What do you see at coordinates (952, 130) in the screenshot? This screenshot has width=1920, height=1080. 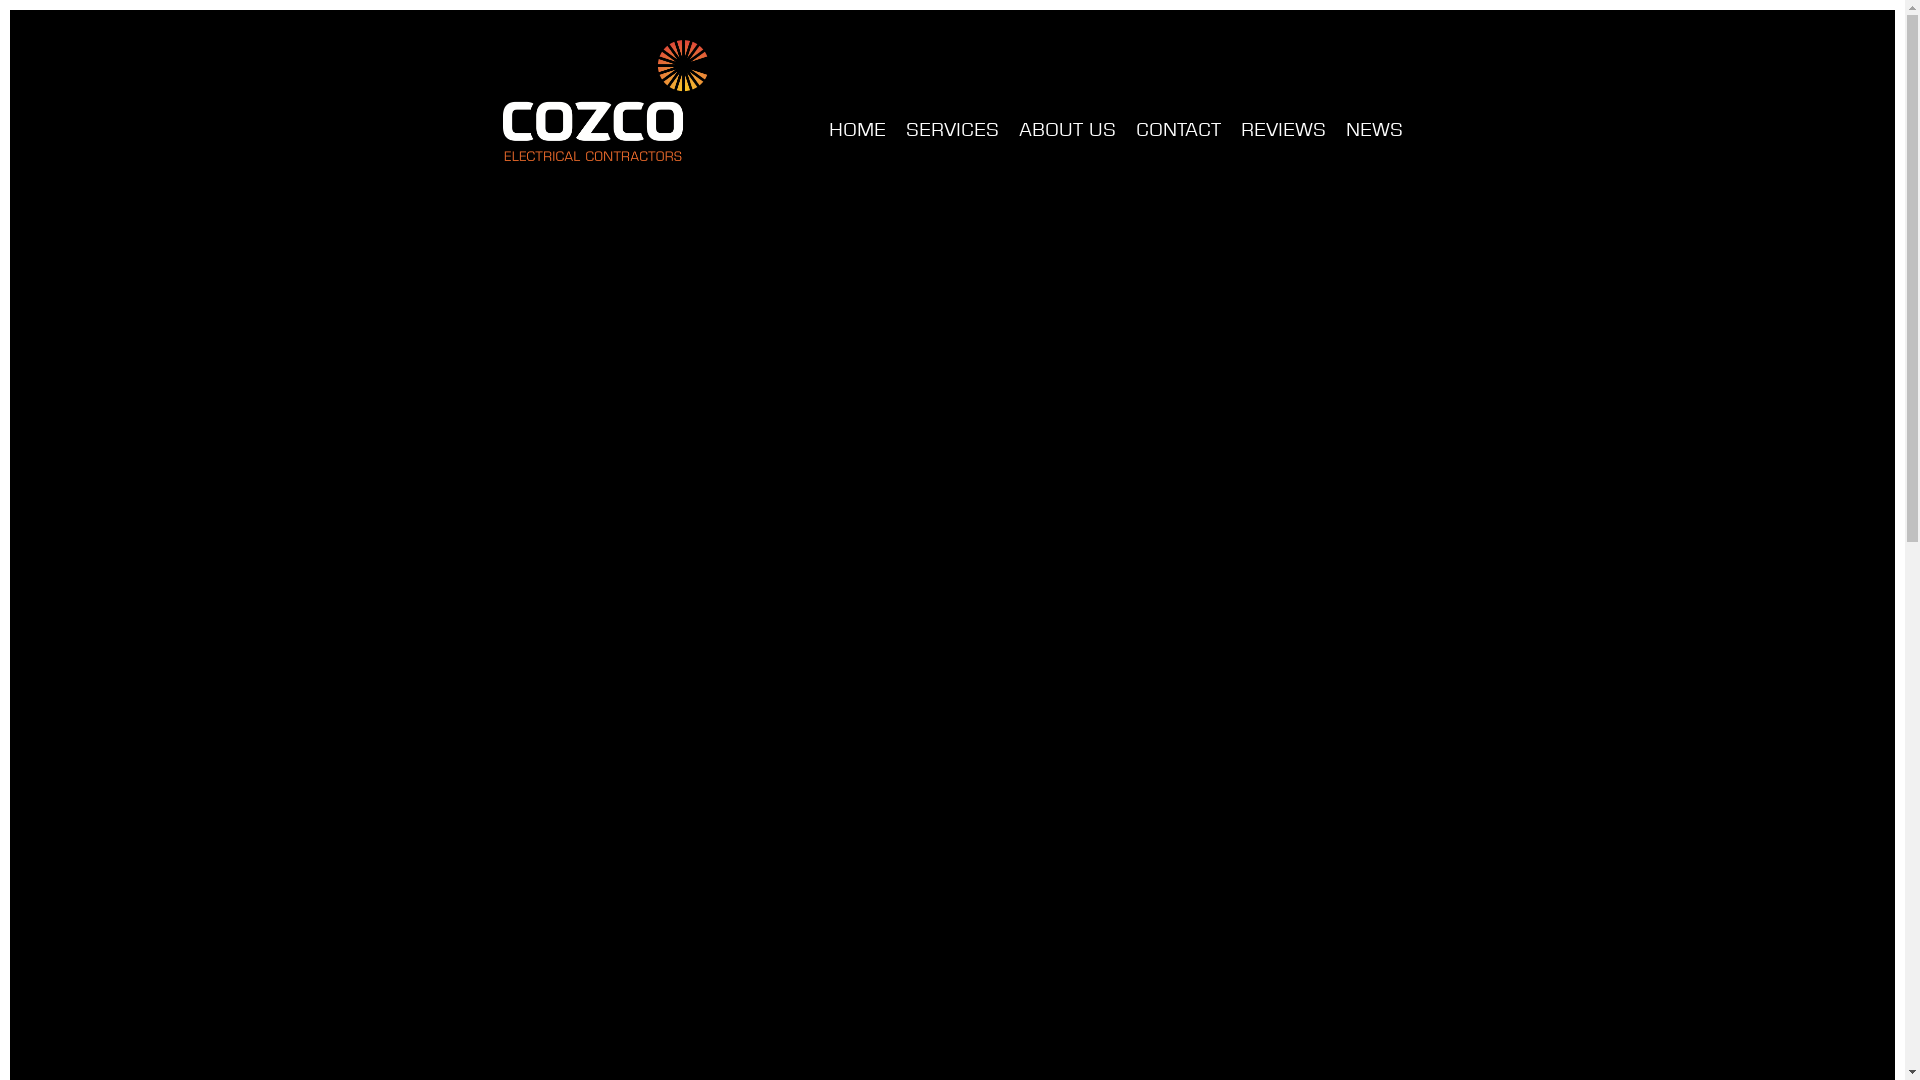 I see `SERVICES` at bounding box center [952, 130].